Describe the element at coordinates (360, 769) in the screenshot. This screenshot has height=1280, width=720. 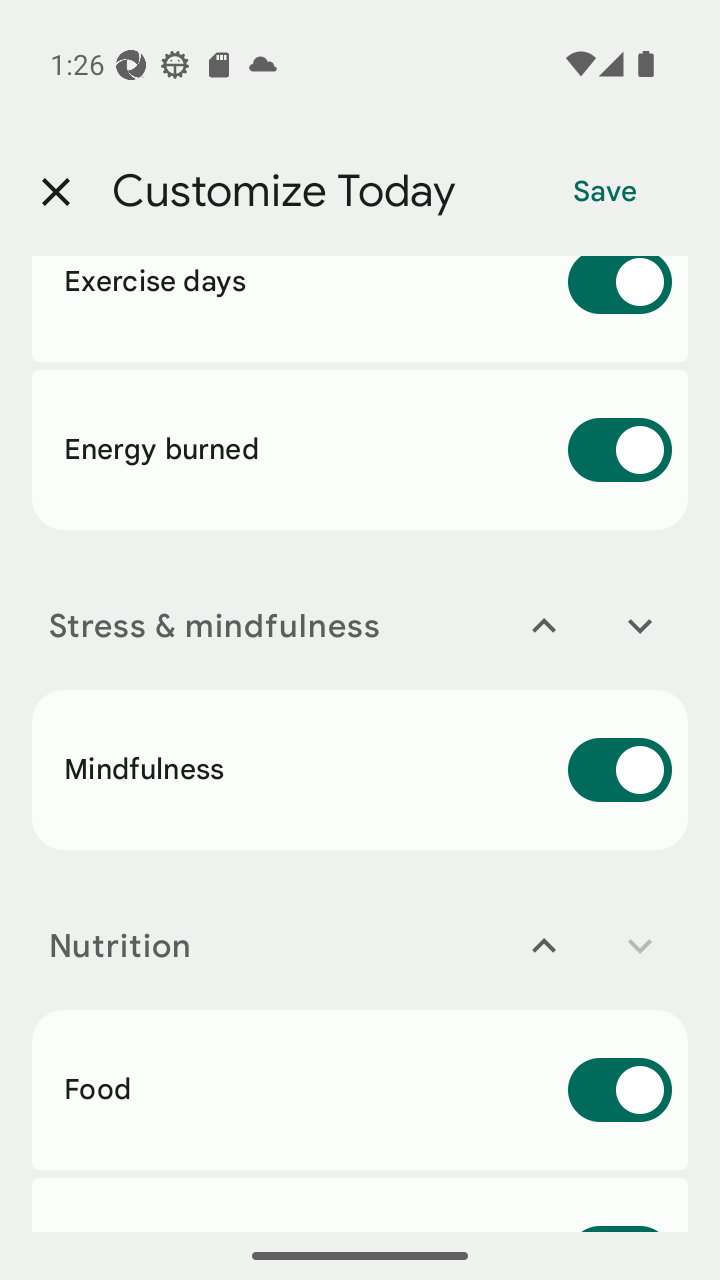
I see `Mindfulness` at that location.